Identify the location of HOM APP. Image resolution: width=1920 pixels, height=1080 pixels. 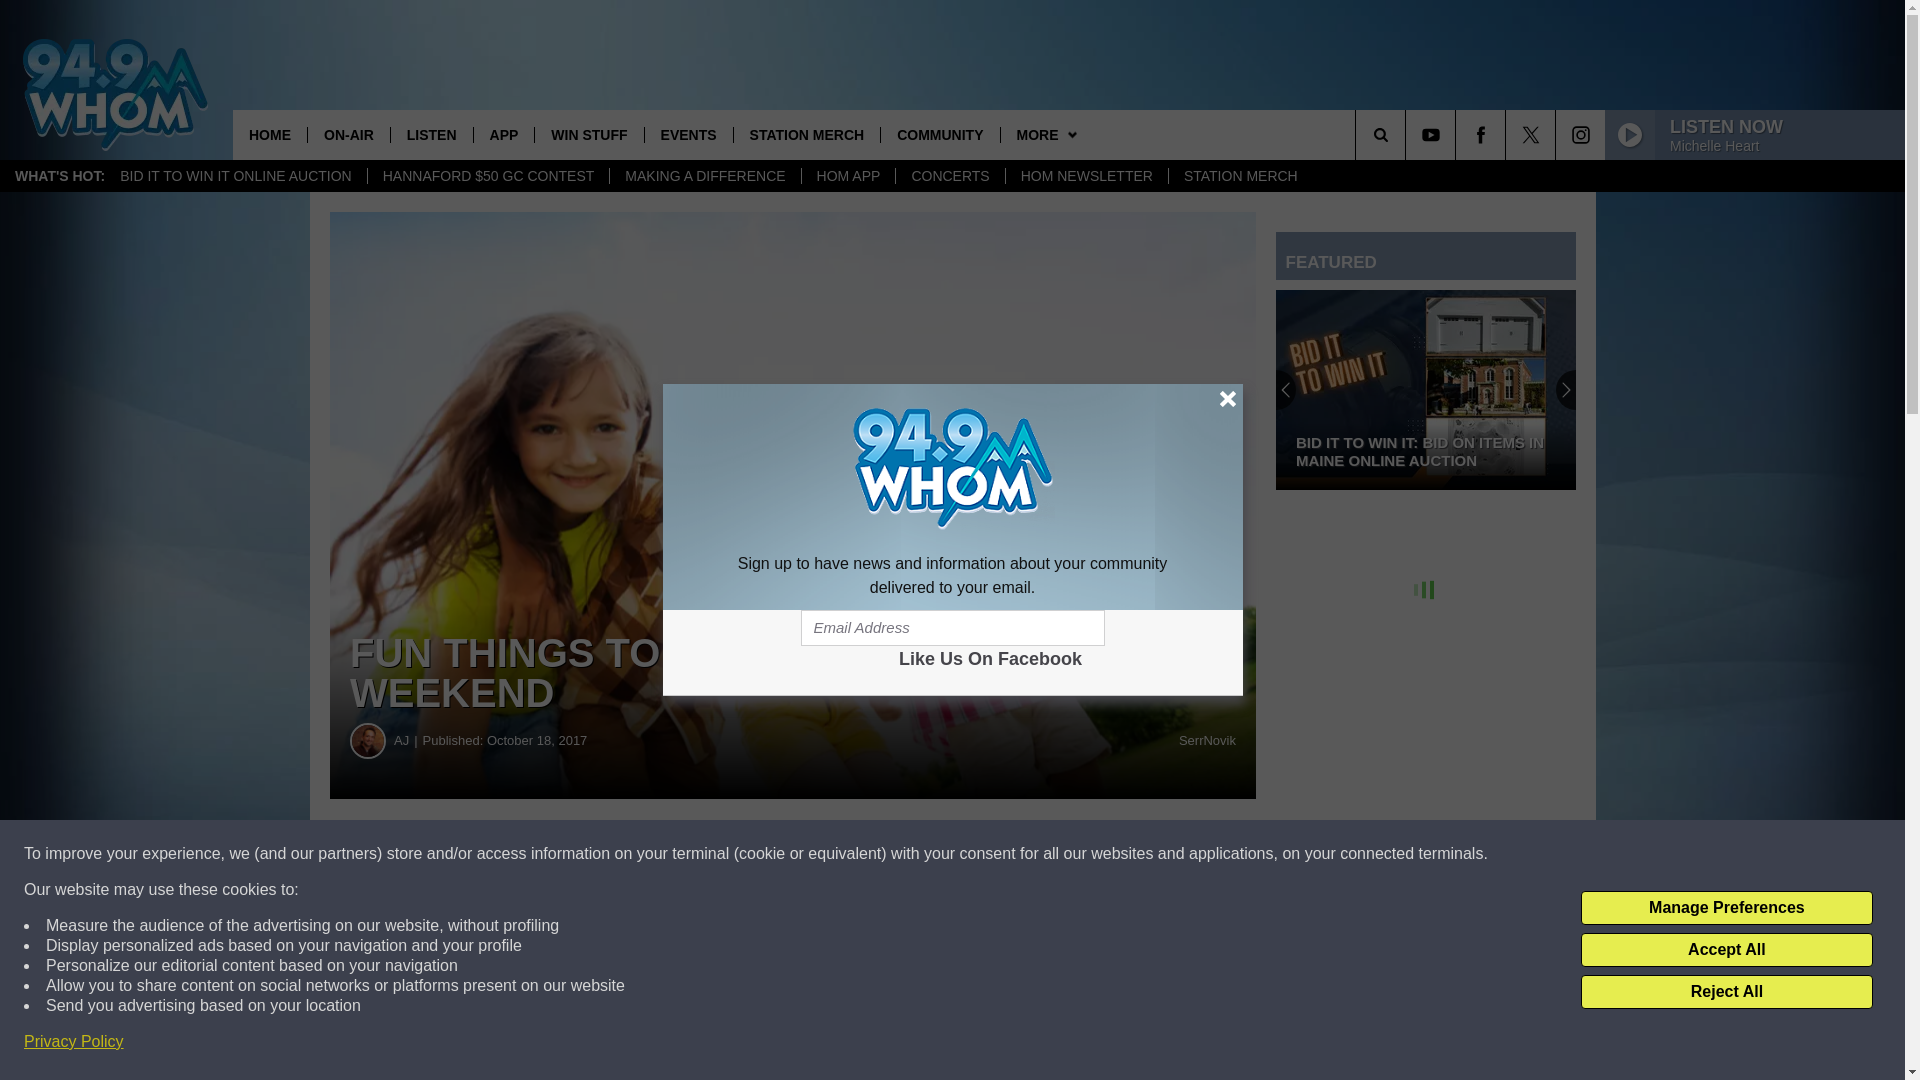
(848, 176).